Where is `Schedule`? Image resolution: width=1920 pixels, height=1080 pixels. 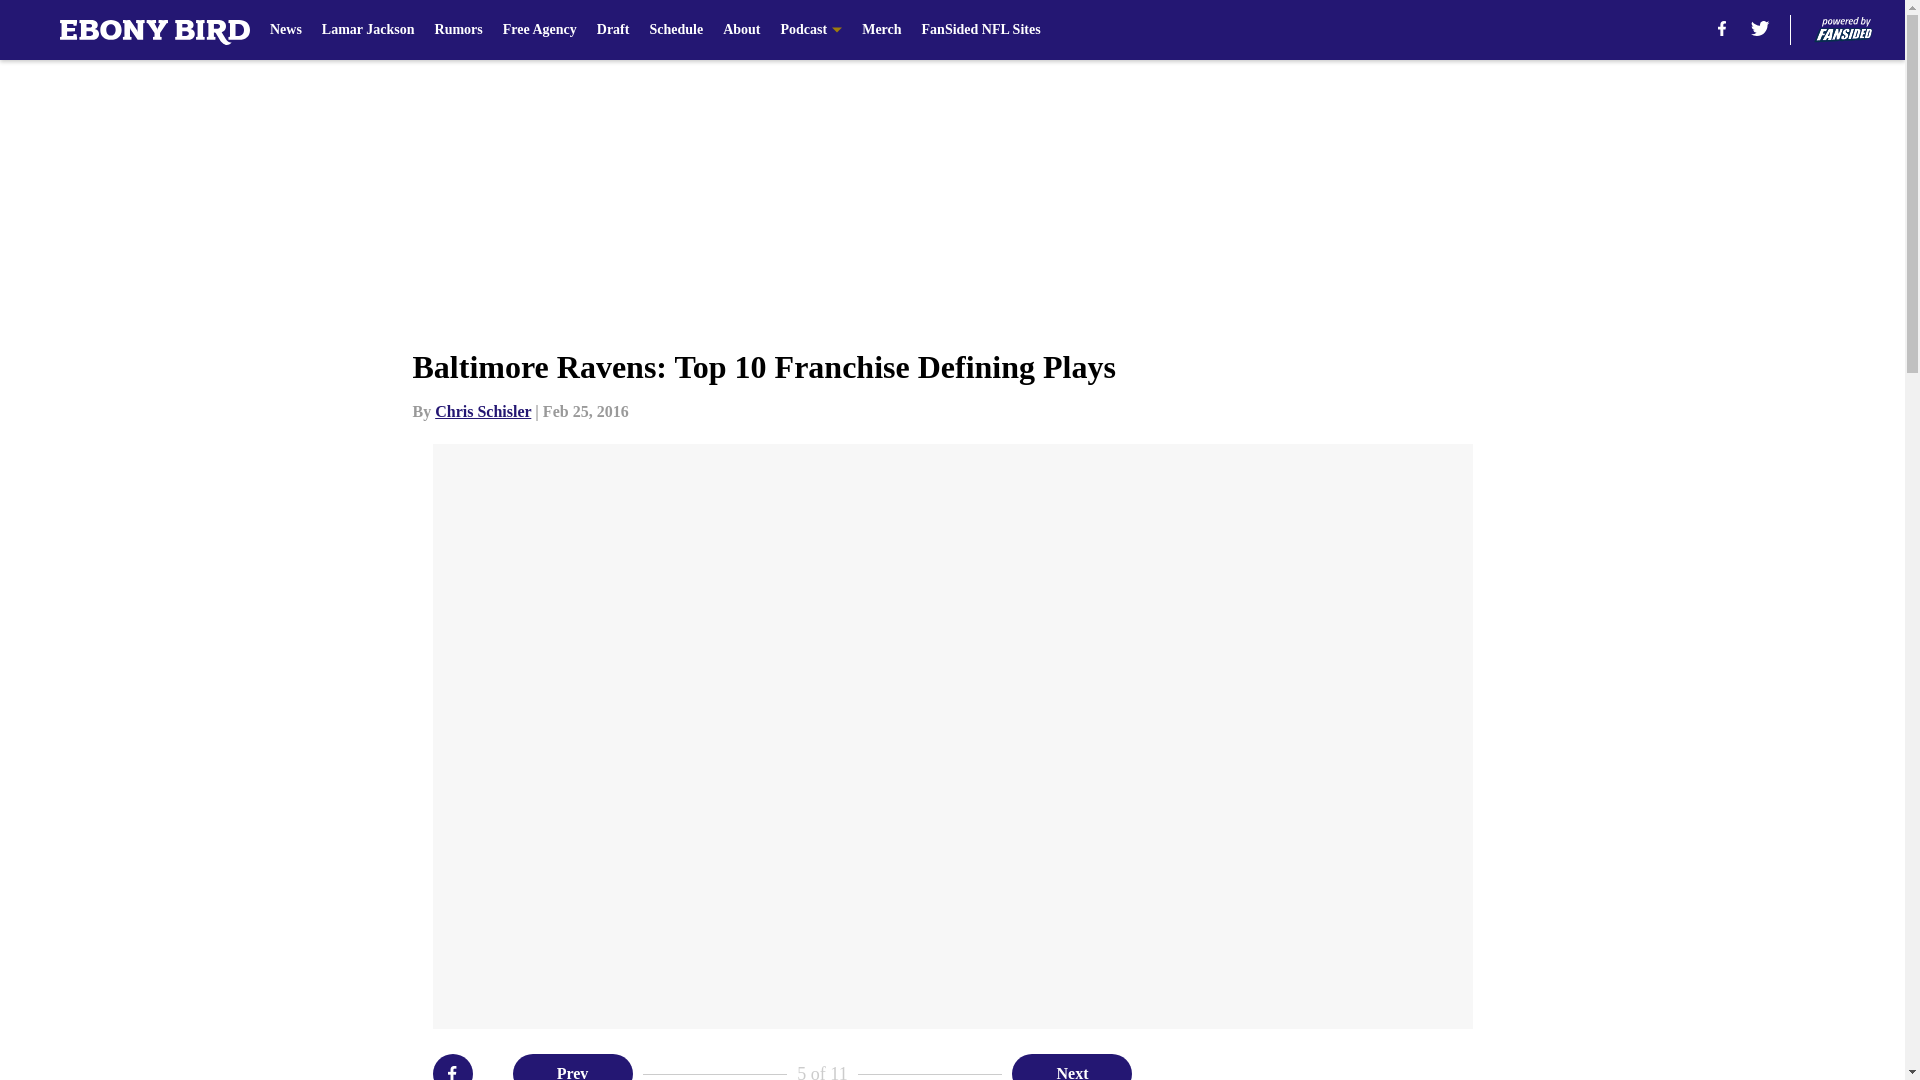
Schedule is located at coordinates (675, 30).